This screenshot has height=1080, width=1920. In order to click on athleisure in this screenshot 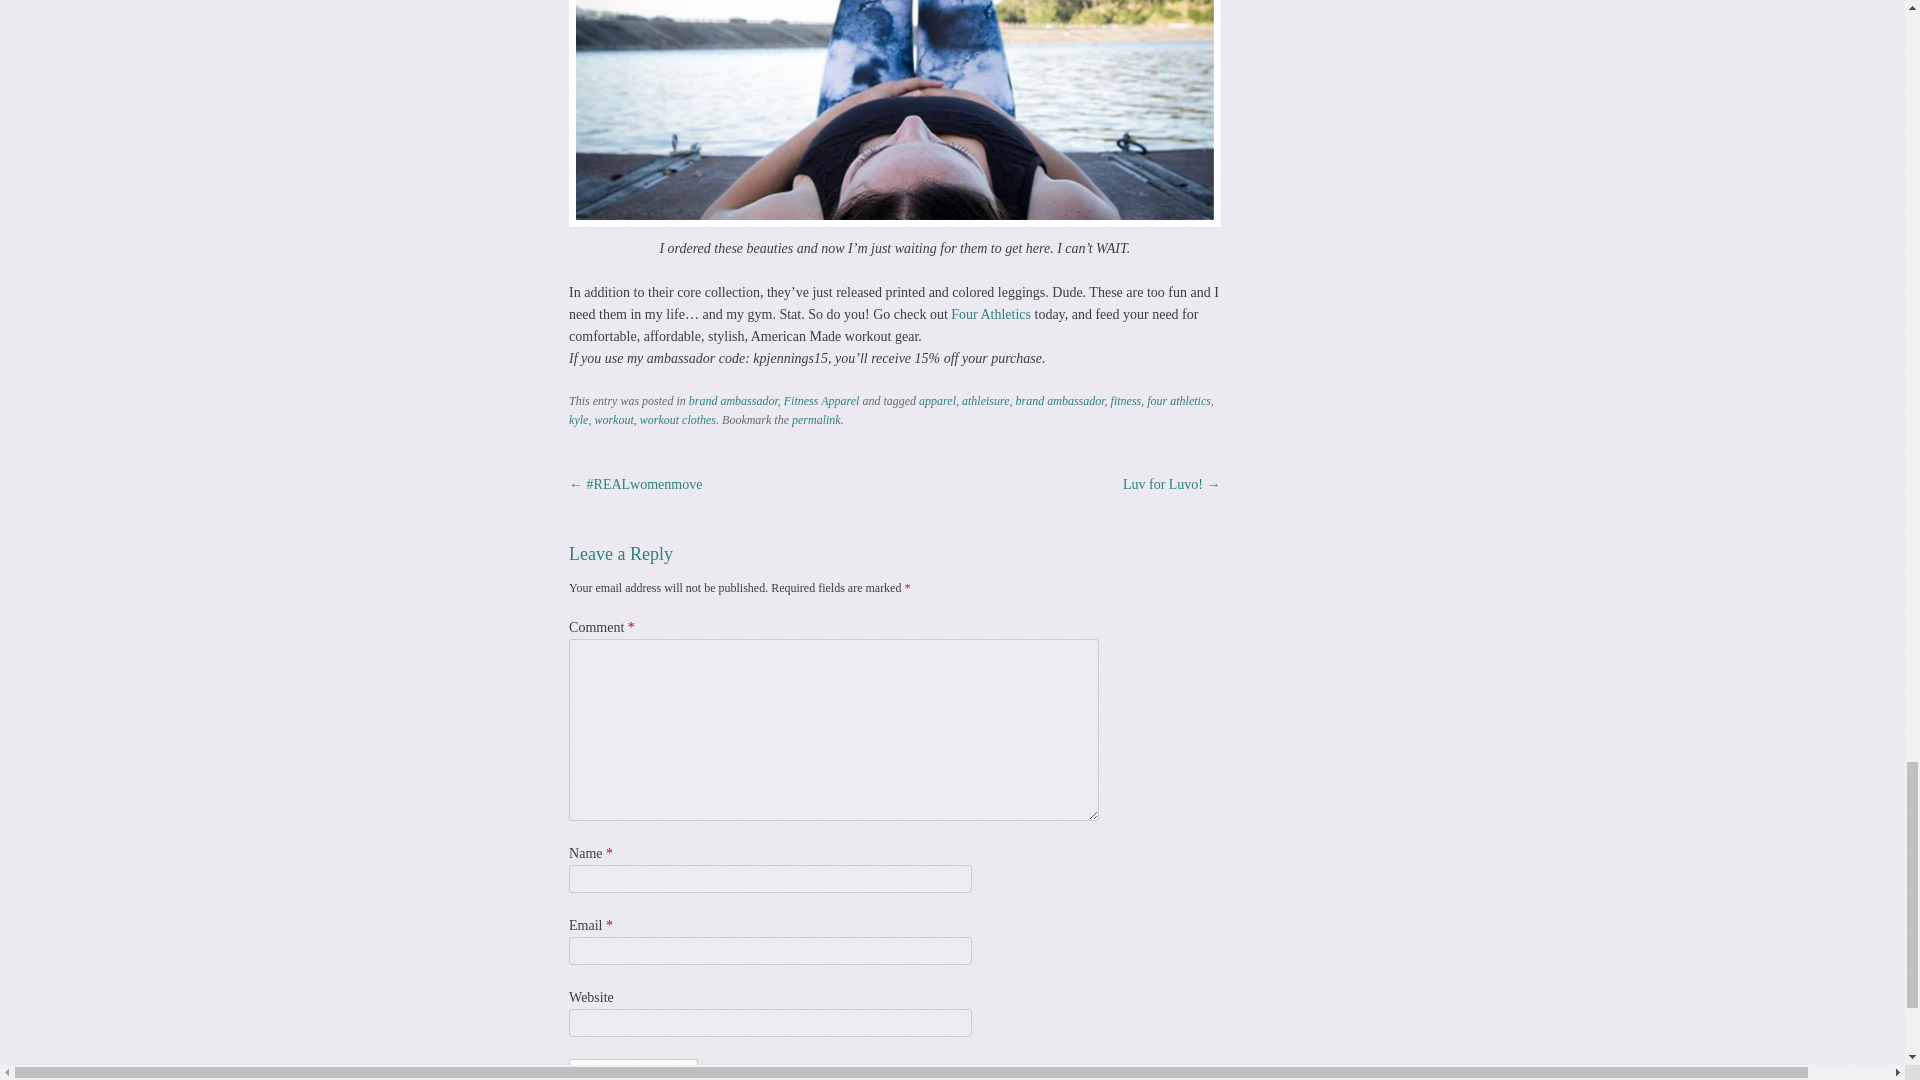, I will do `click(985, 401)`.